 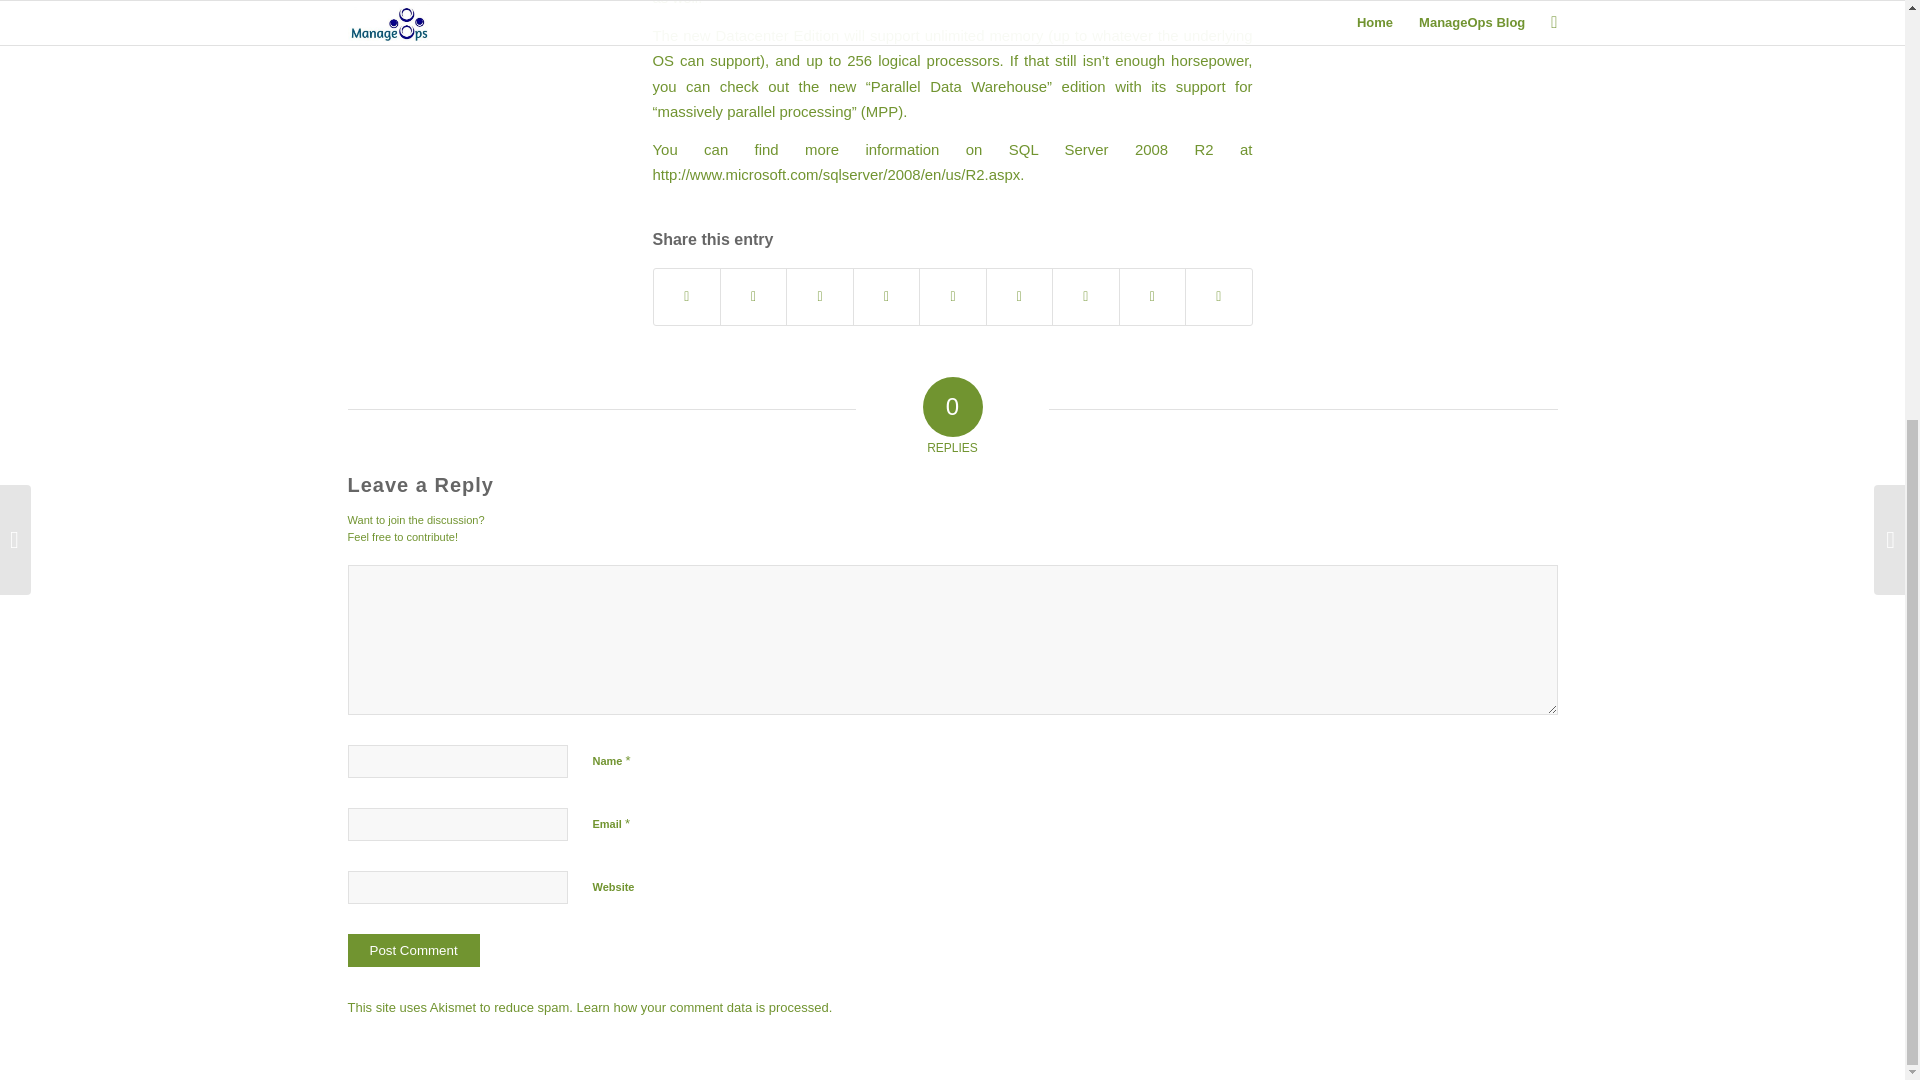 What do you see at coordinates (703, 1008) in the screenshot?
I see `Learn how your comment data is processed` at bounding box center [703, 1008].